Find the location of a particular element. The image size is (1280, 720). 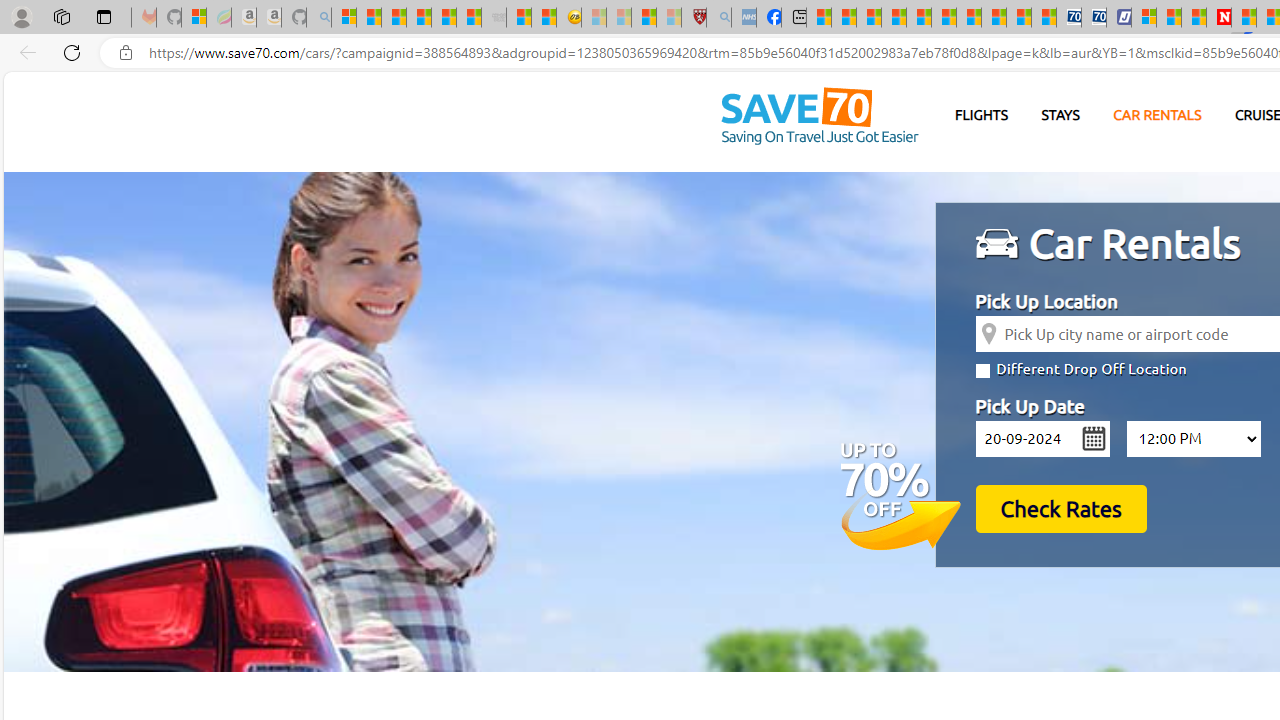

STAYS is located at coordinates (1060, 116).